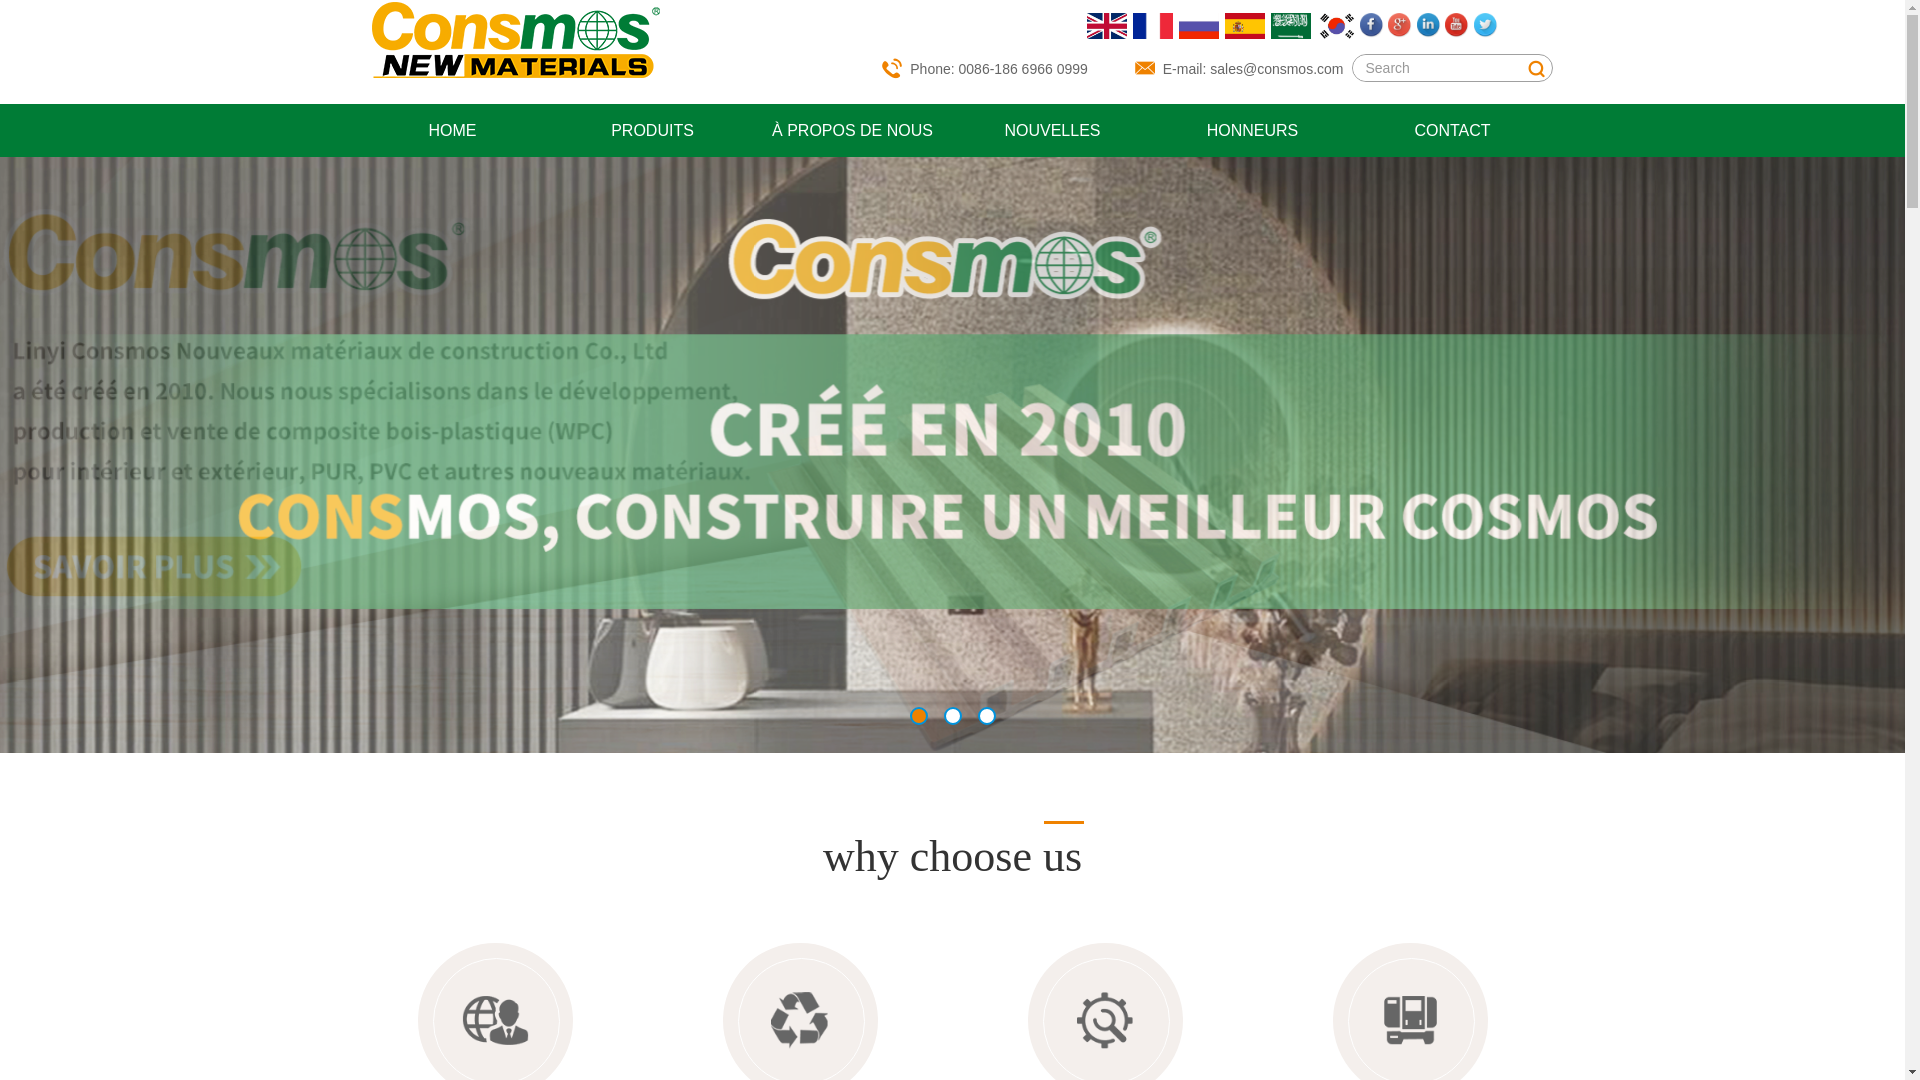 The width and height of the screenshot is (1920, 1080). I want to click on 2, so click(953, 716).